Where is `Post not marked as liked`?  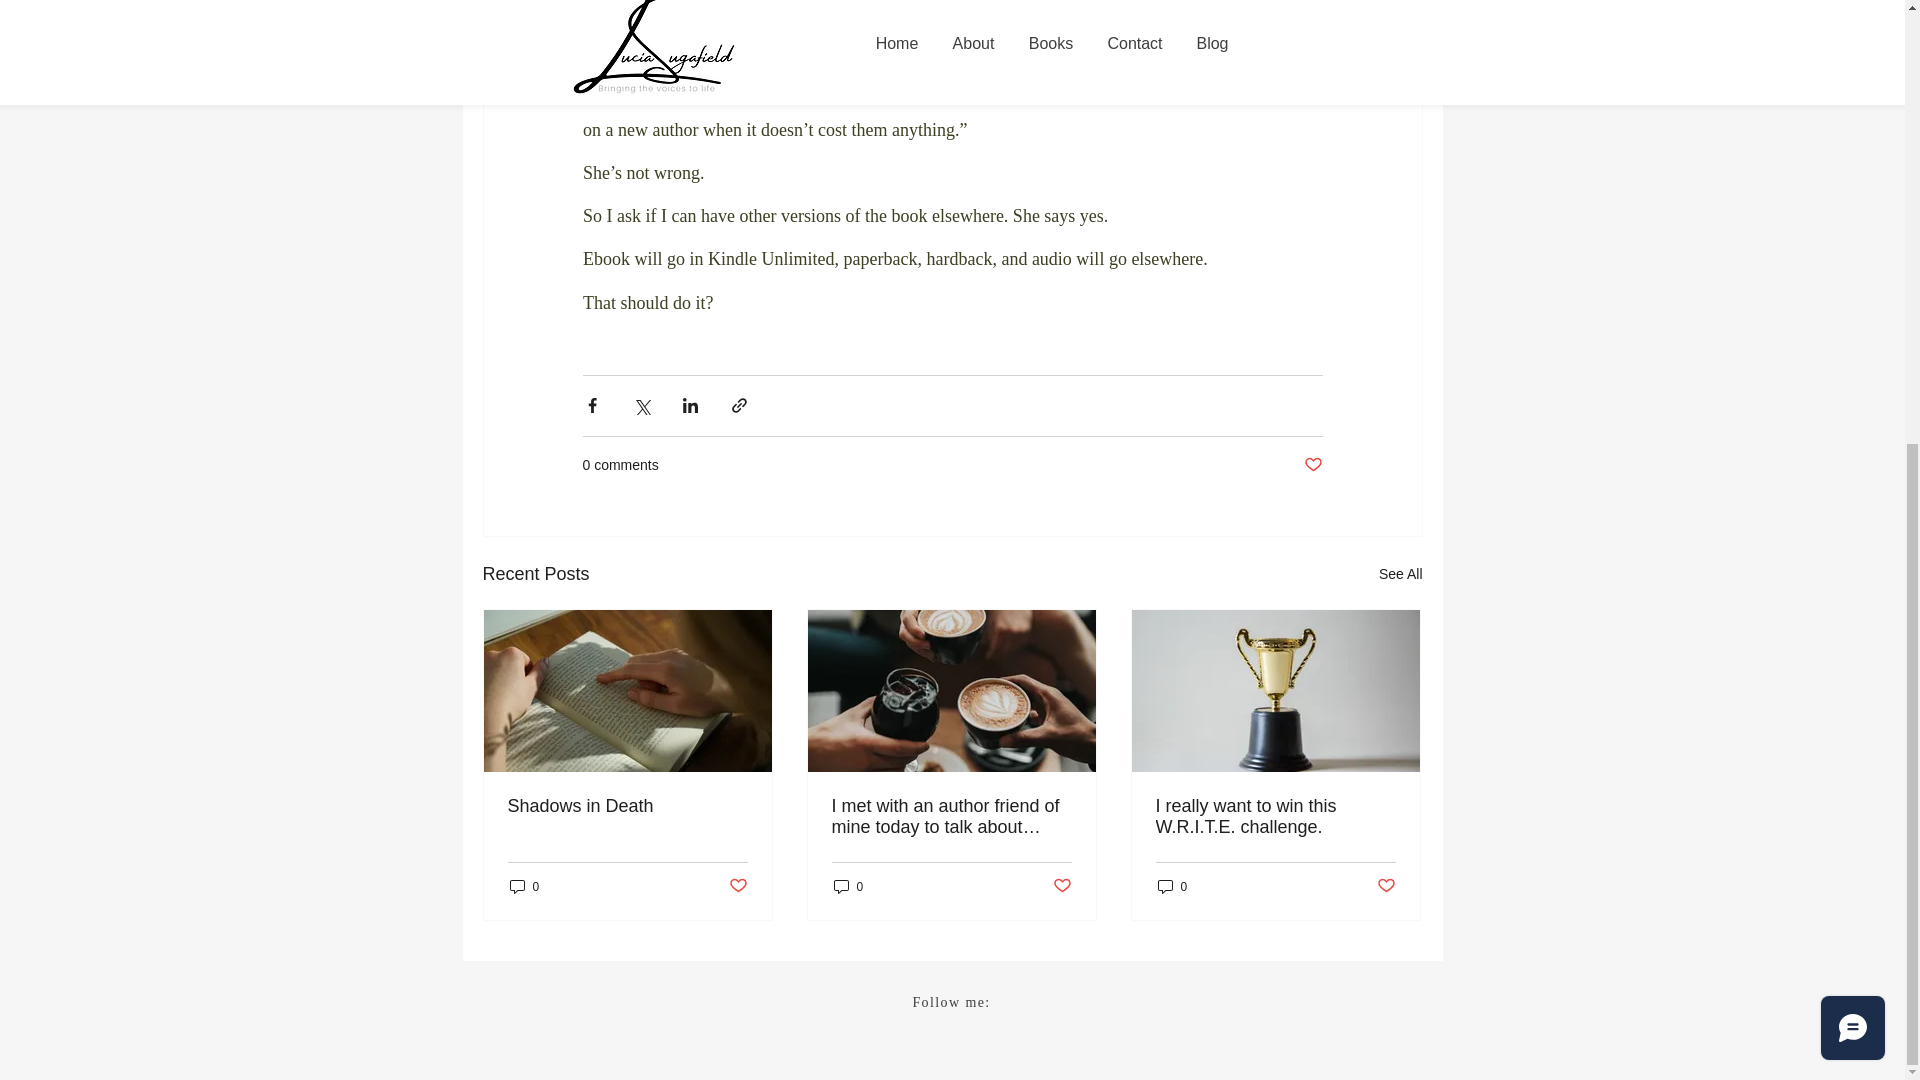
Post not marked as liked is located at coordinates (736, 886).